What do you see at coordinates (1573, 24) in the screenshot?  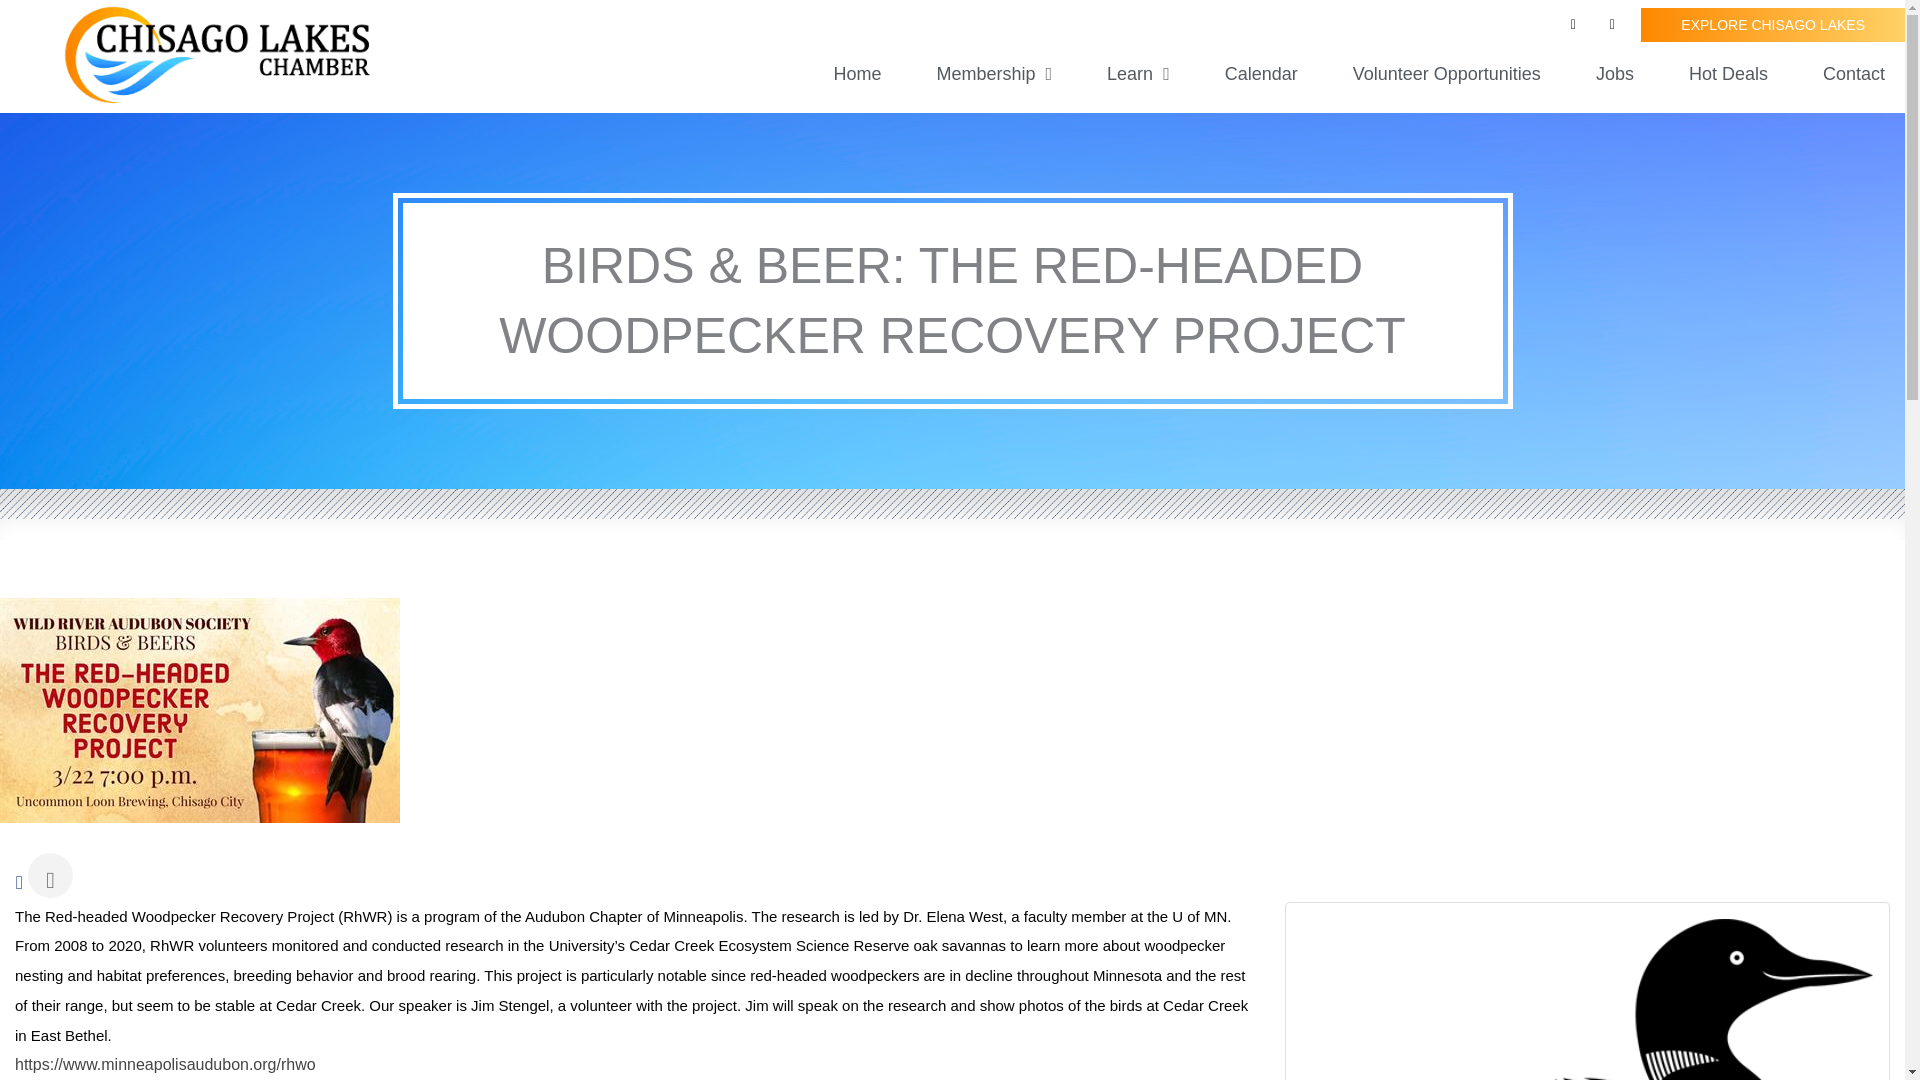 I see `Facebook` at bounding box center [1573, 24].